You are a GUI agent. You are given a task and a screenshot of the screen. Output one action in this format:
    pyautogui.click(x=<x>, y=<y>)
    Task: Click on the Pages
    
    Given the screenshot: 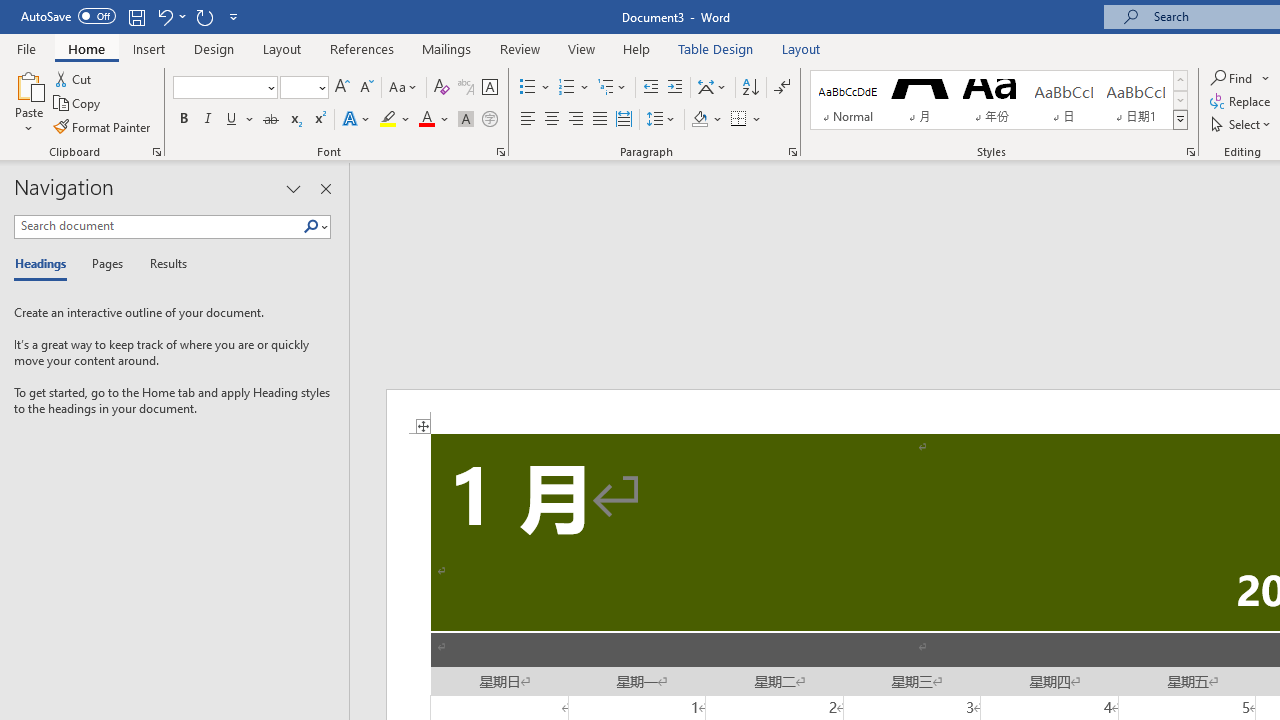 What is the action you would take?
    pyautogui.click(x=105, y=264)
    